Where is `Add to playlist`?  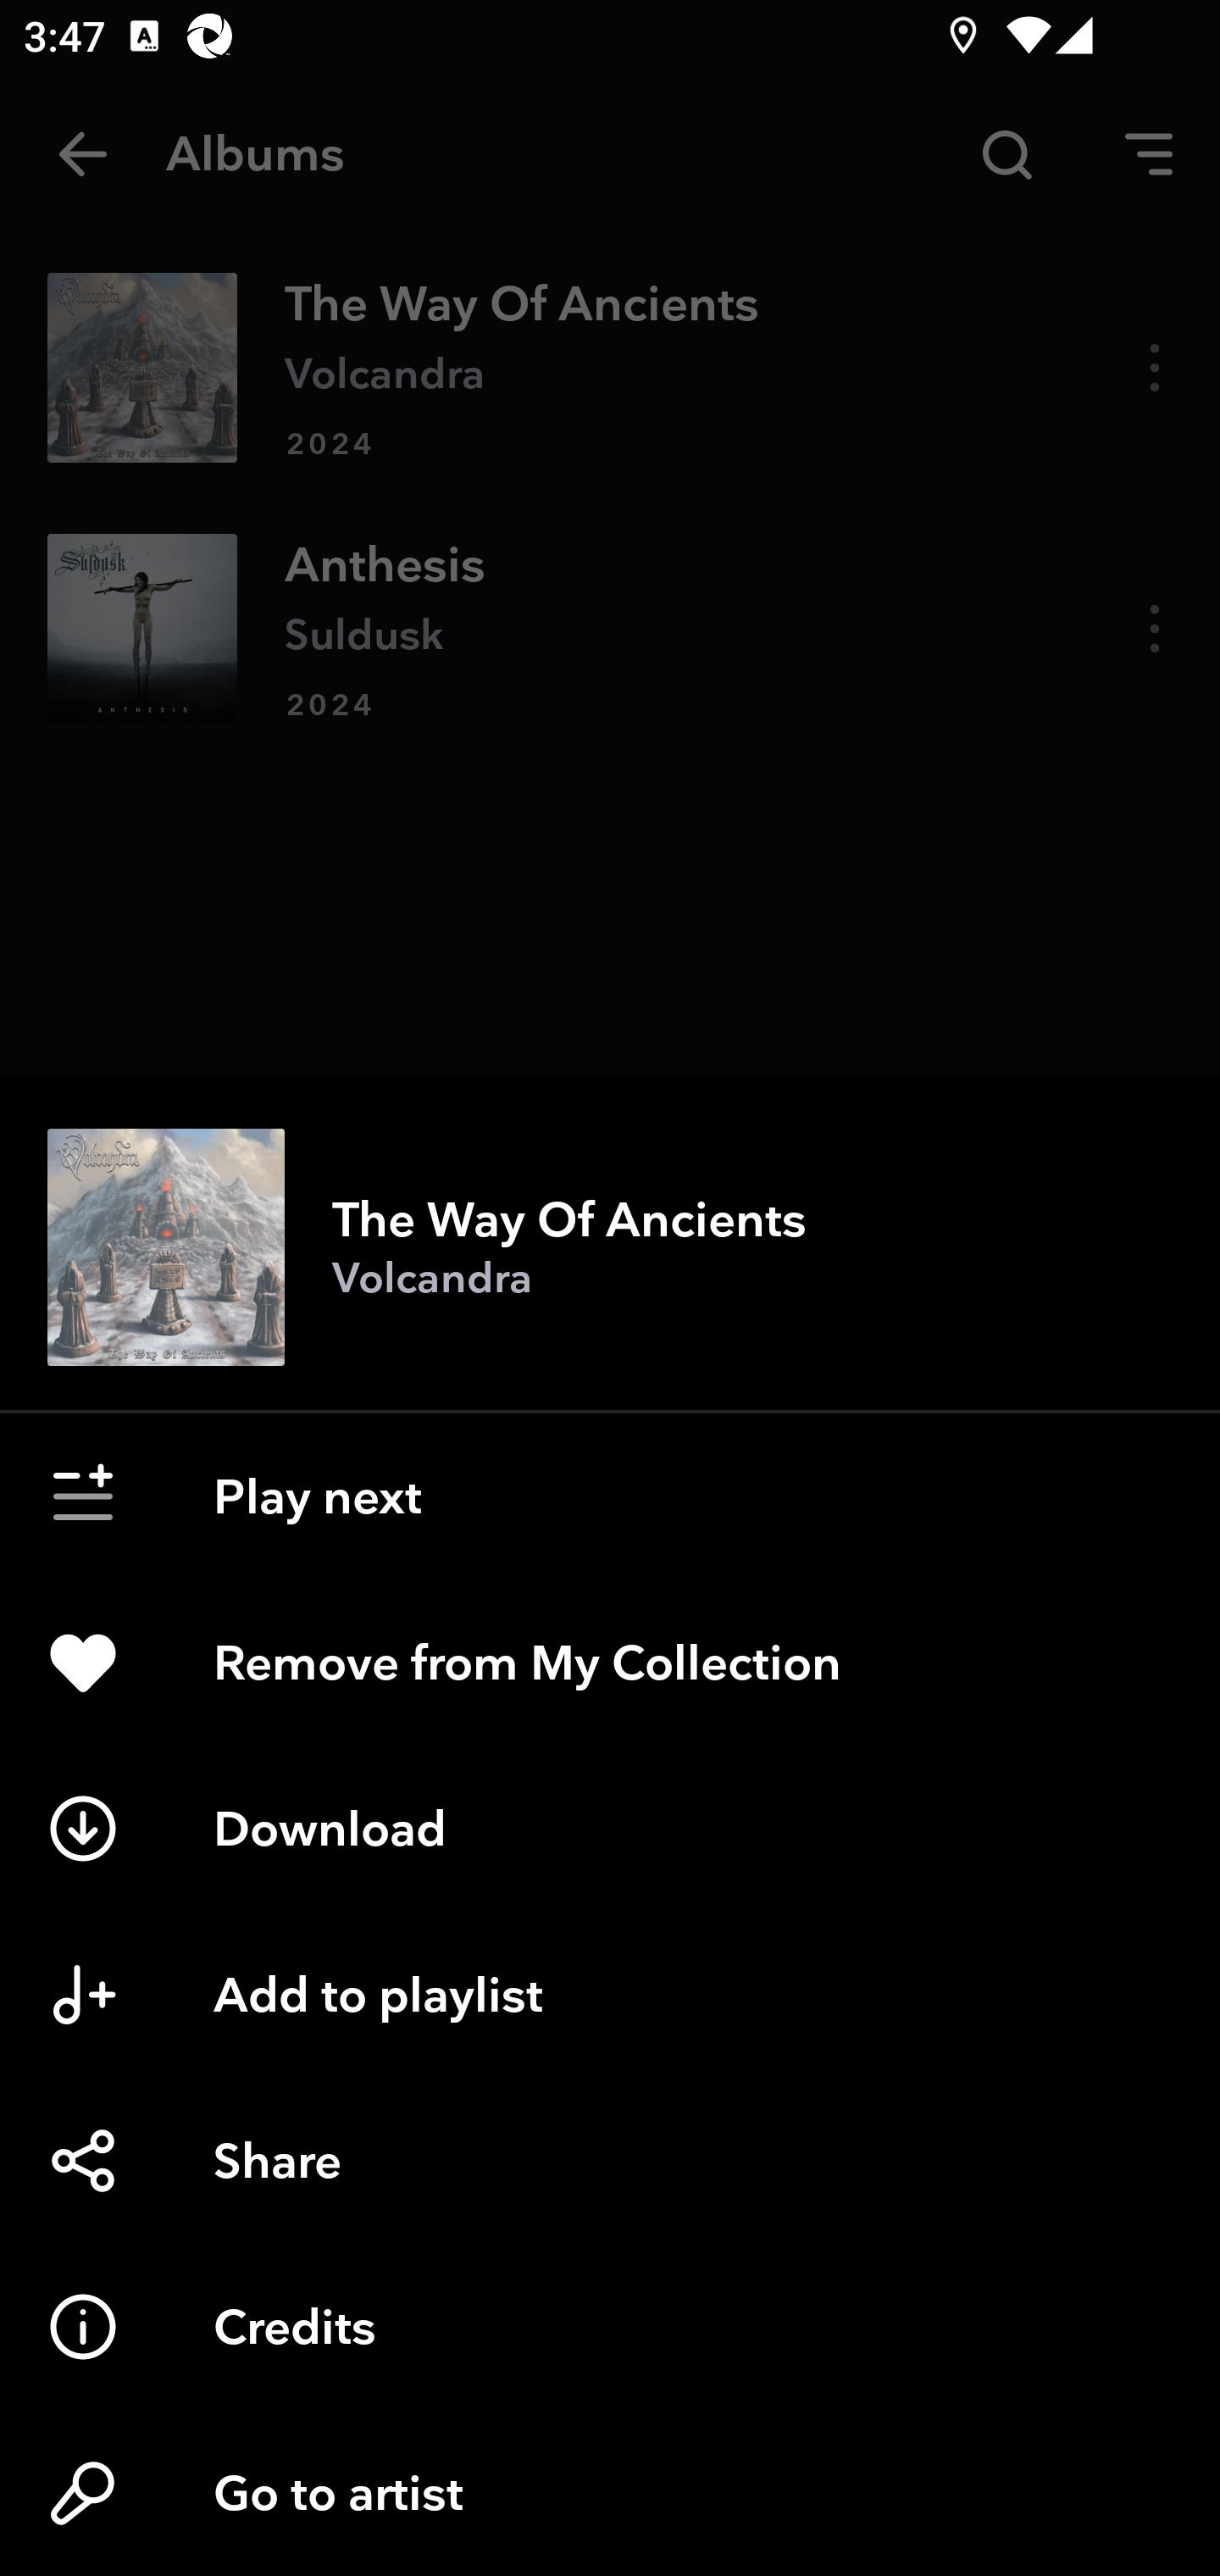 Add to playlist is located at coordinates (610, 1995).